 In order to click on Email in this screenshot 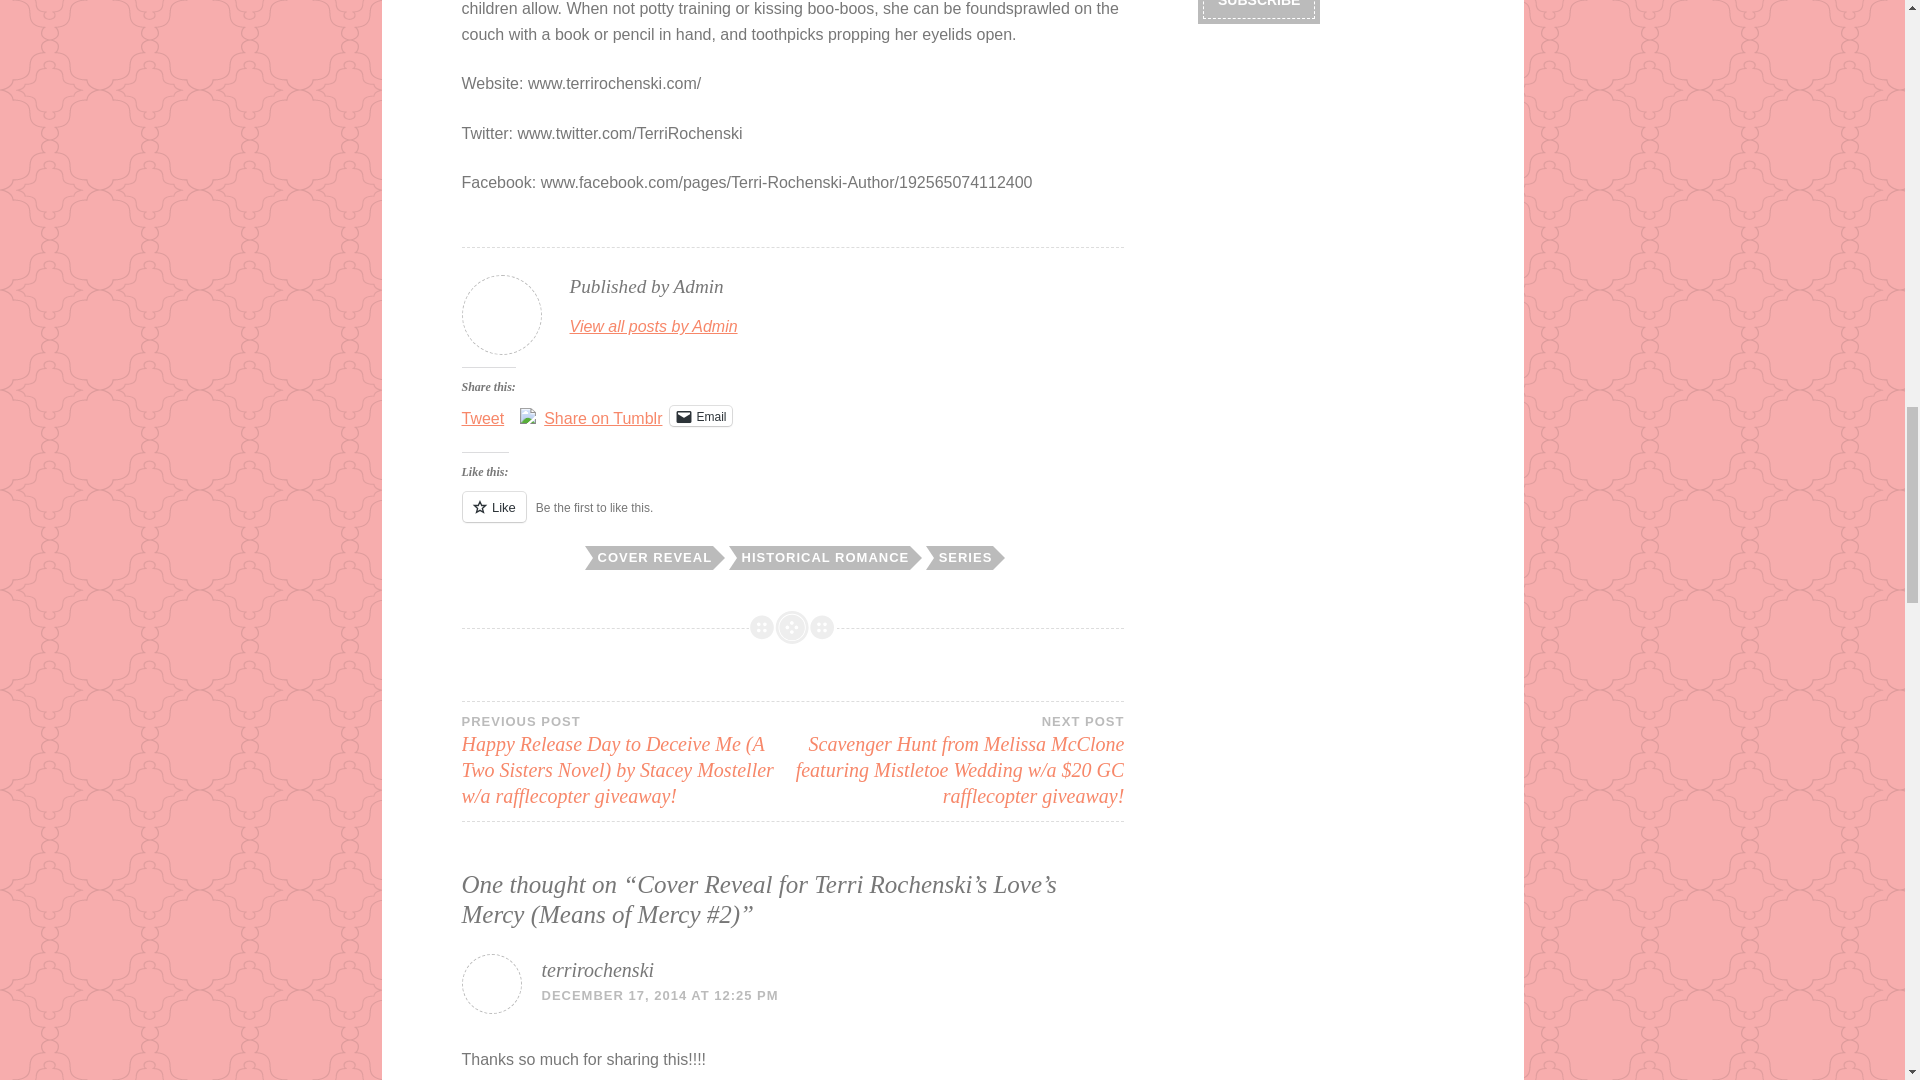, I will do `click(700, 416)`.